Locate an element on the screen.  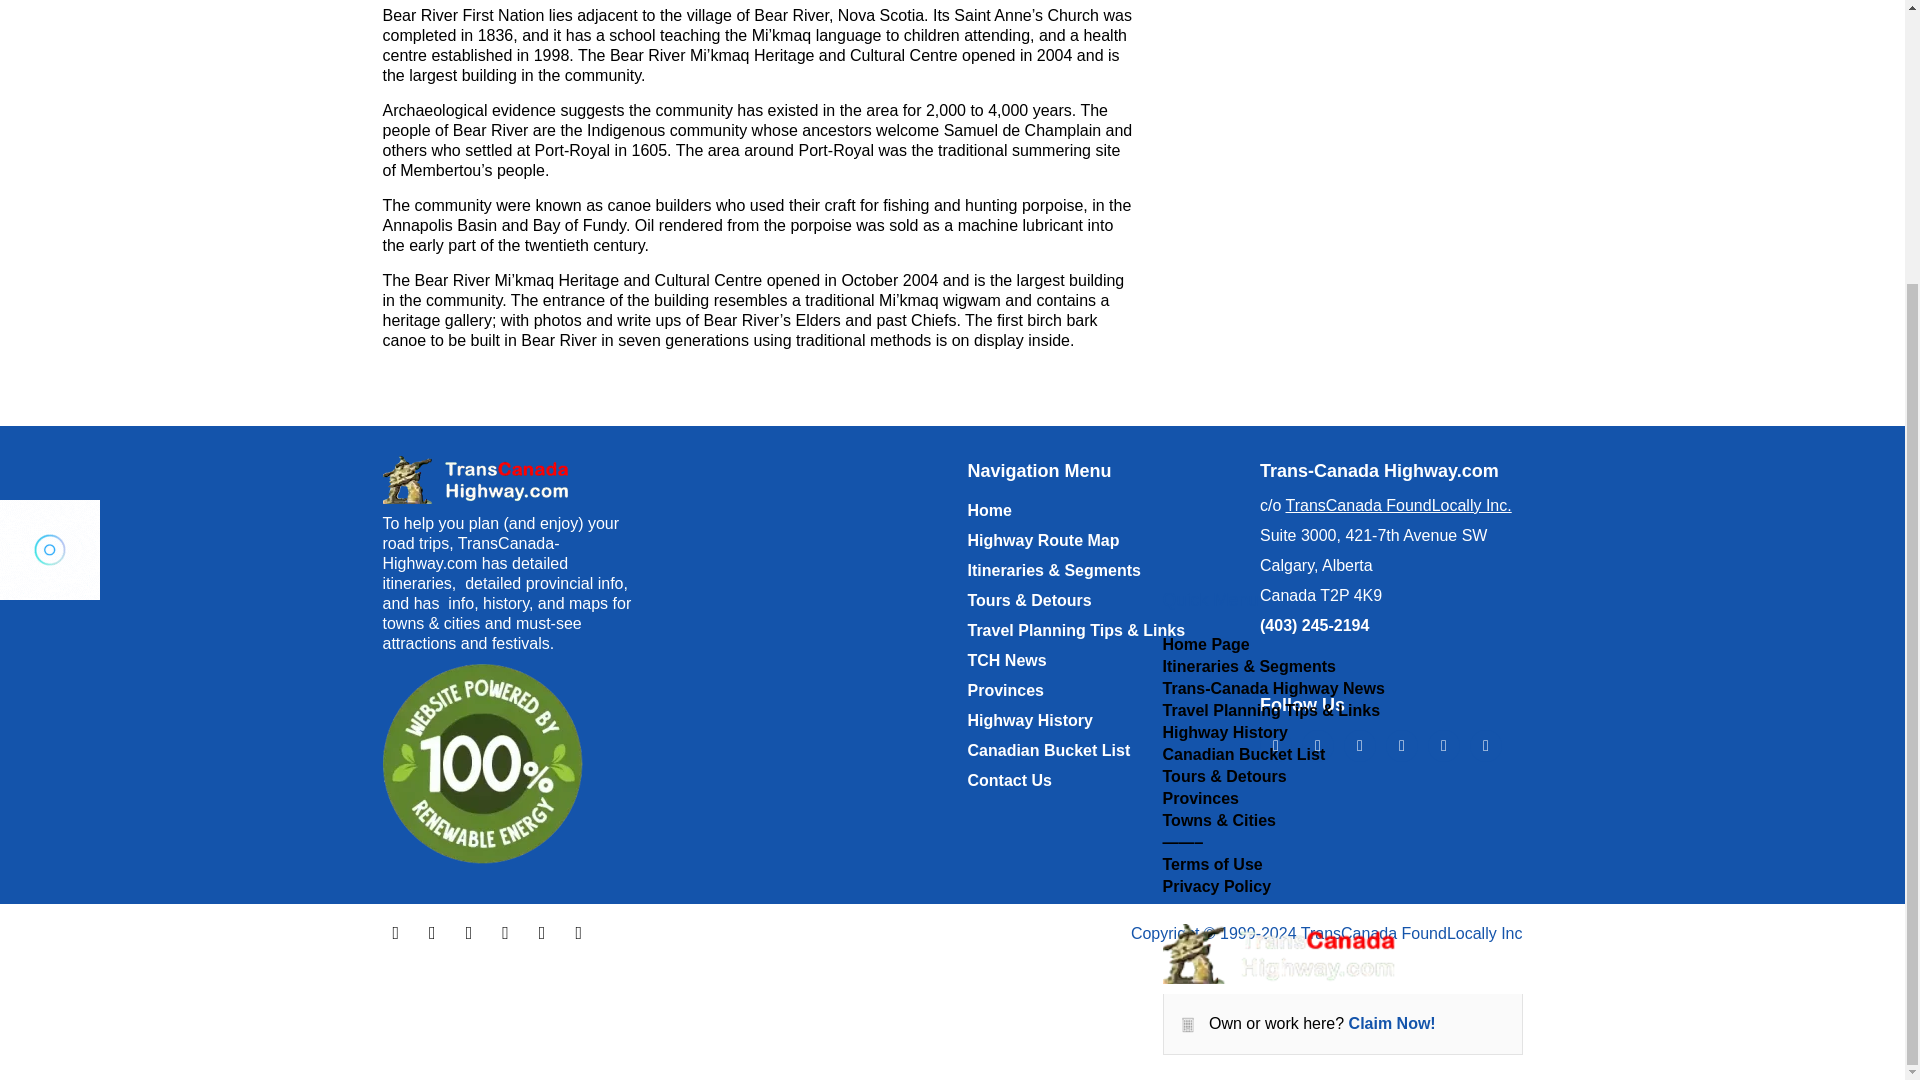
CLICK to go to TransCanadaHighway.com home page is located at coordinates (482, 480).